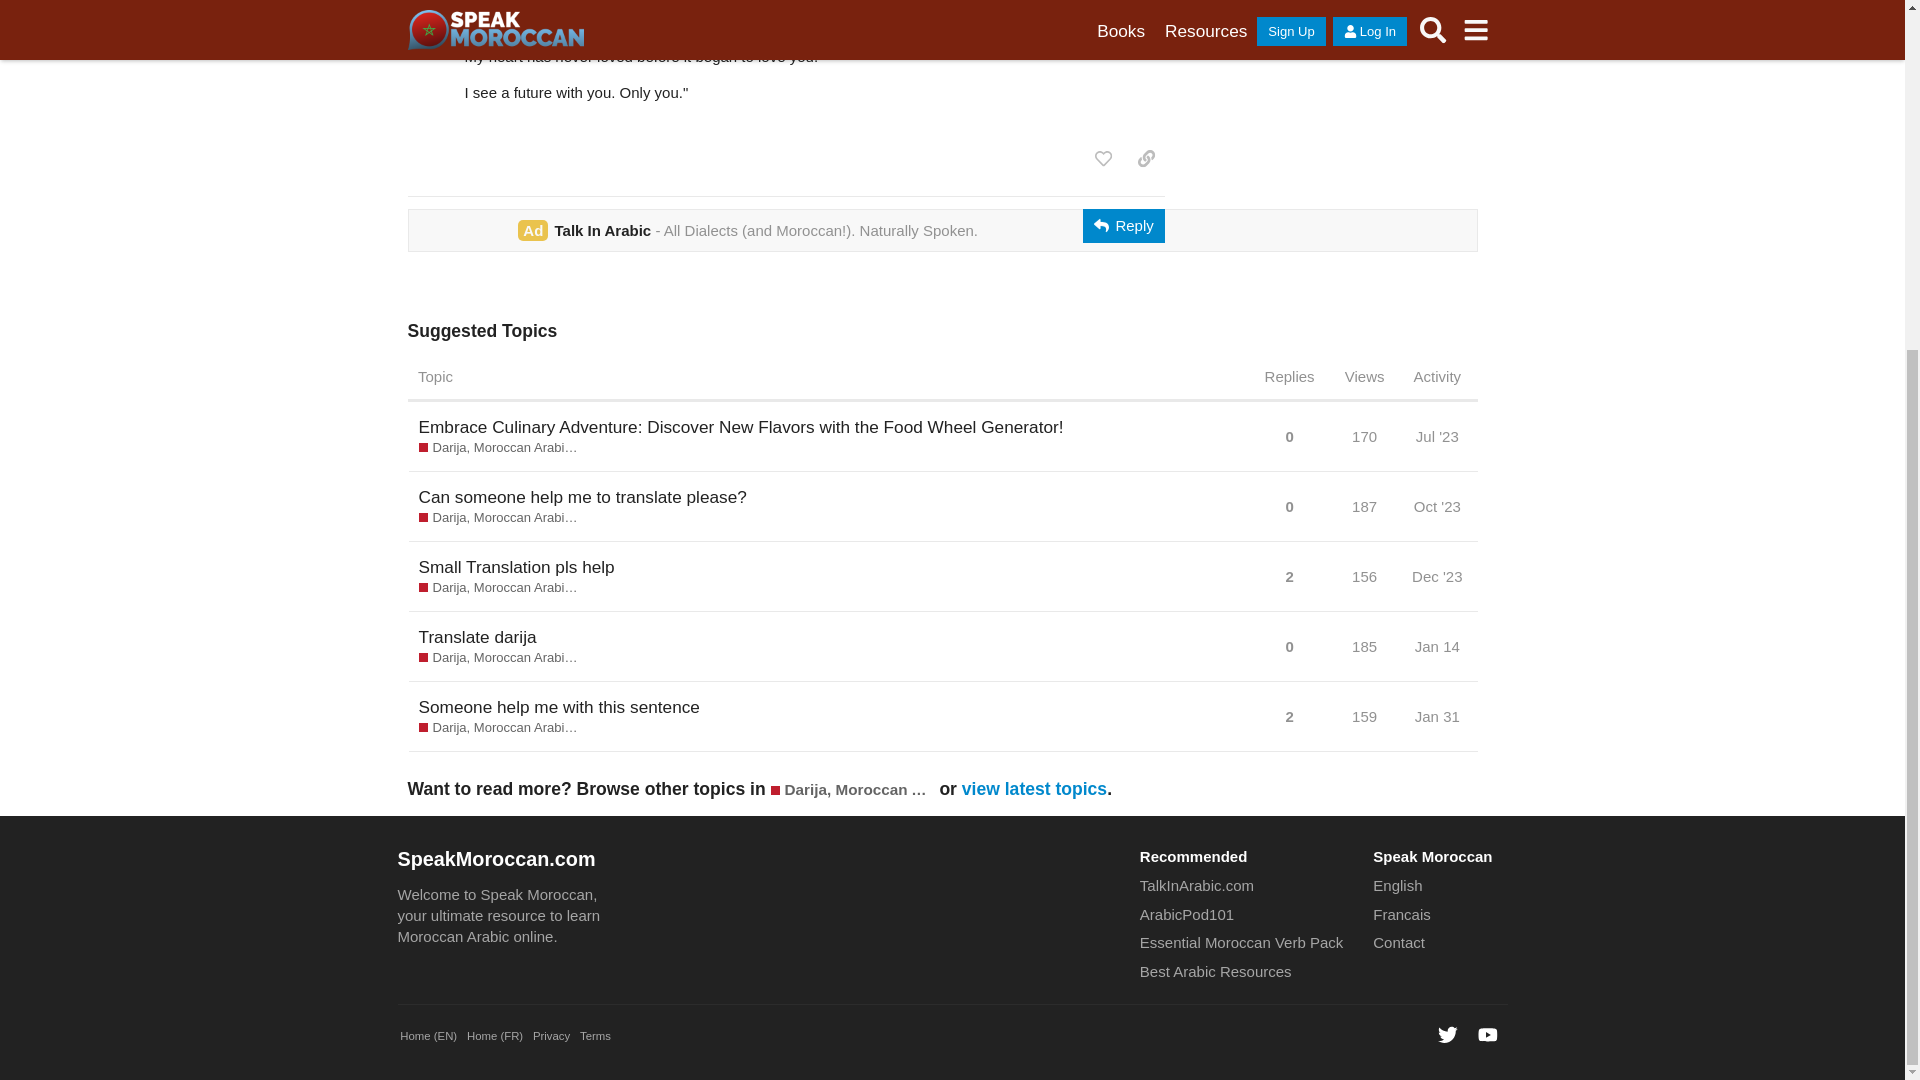  Describe the element at coordinates (1436, 716) in the screenshot. I see `Jan 31` at that location.